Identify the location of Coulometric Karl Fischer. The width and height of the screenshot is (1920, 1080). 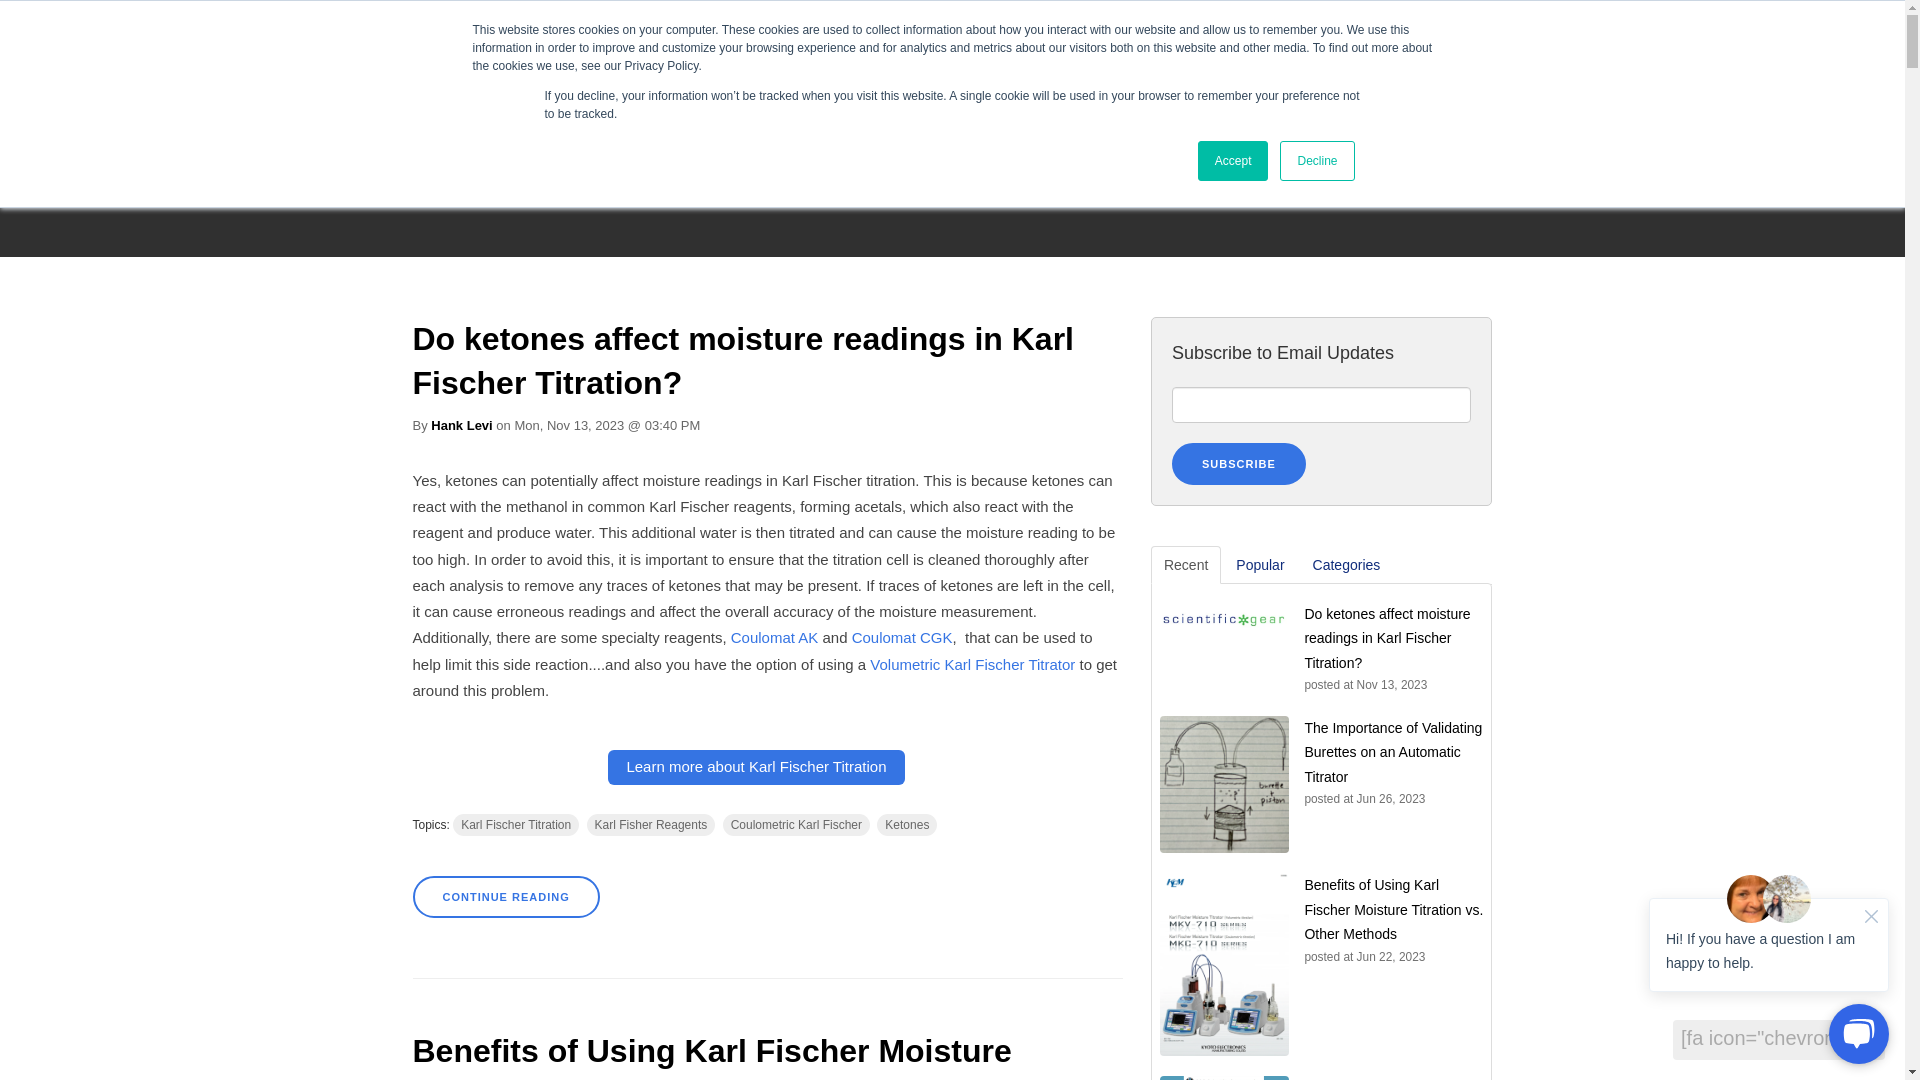
(796, 824).